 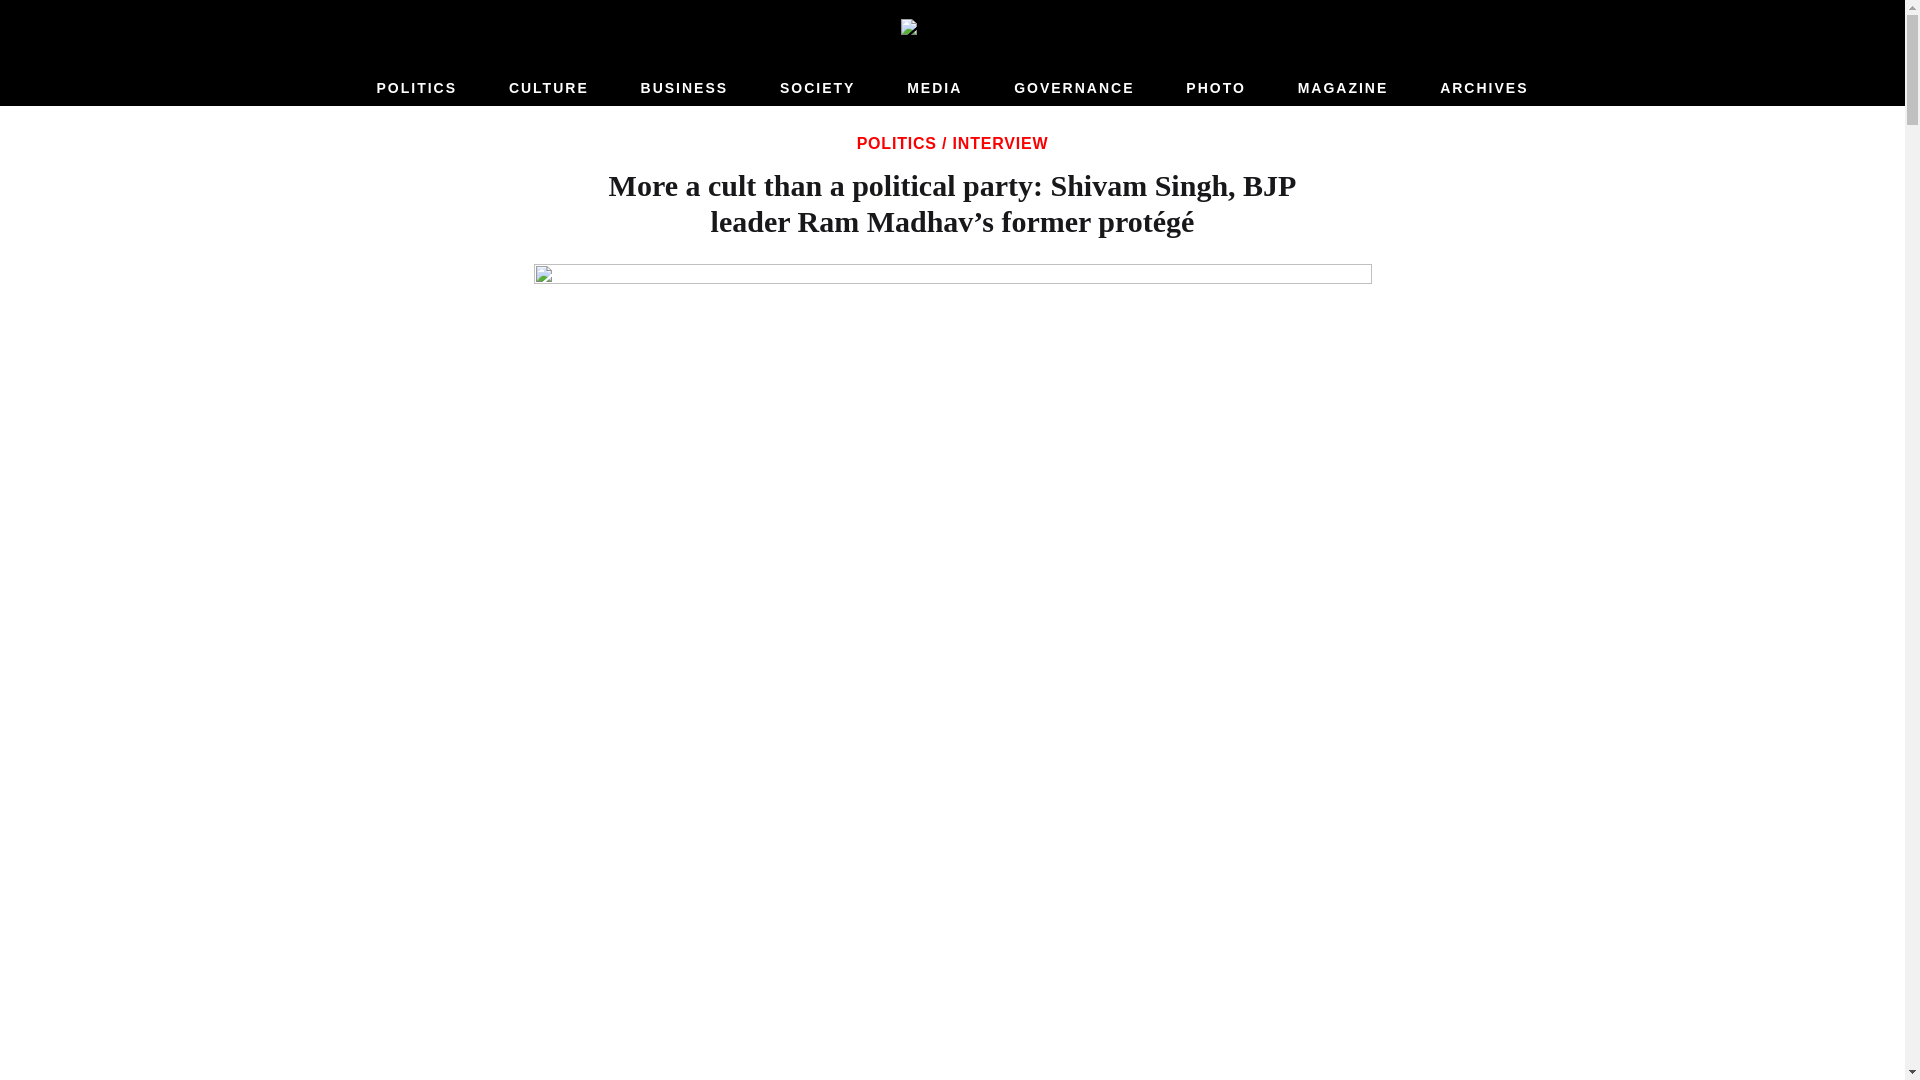 I want to click on GOVERNANCE, so click(x=1074, y=88).